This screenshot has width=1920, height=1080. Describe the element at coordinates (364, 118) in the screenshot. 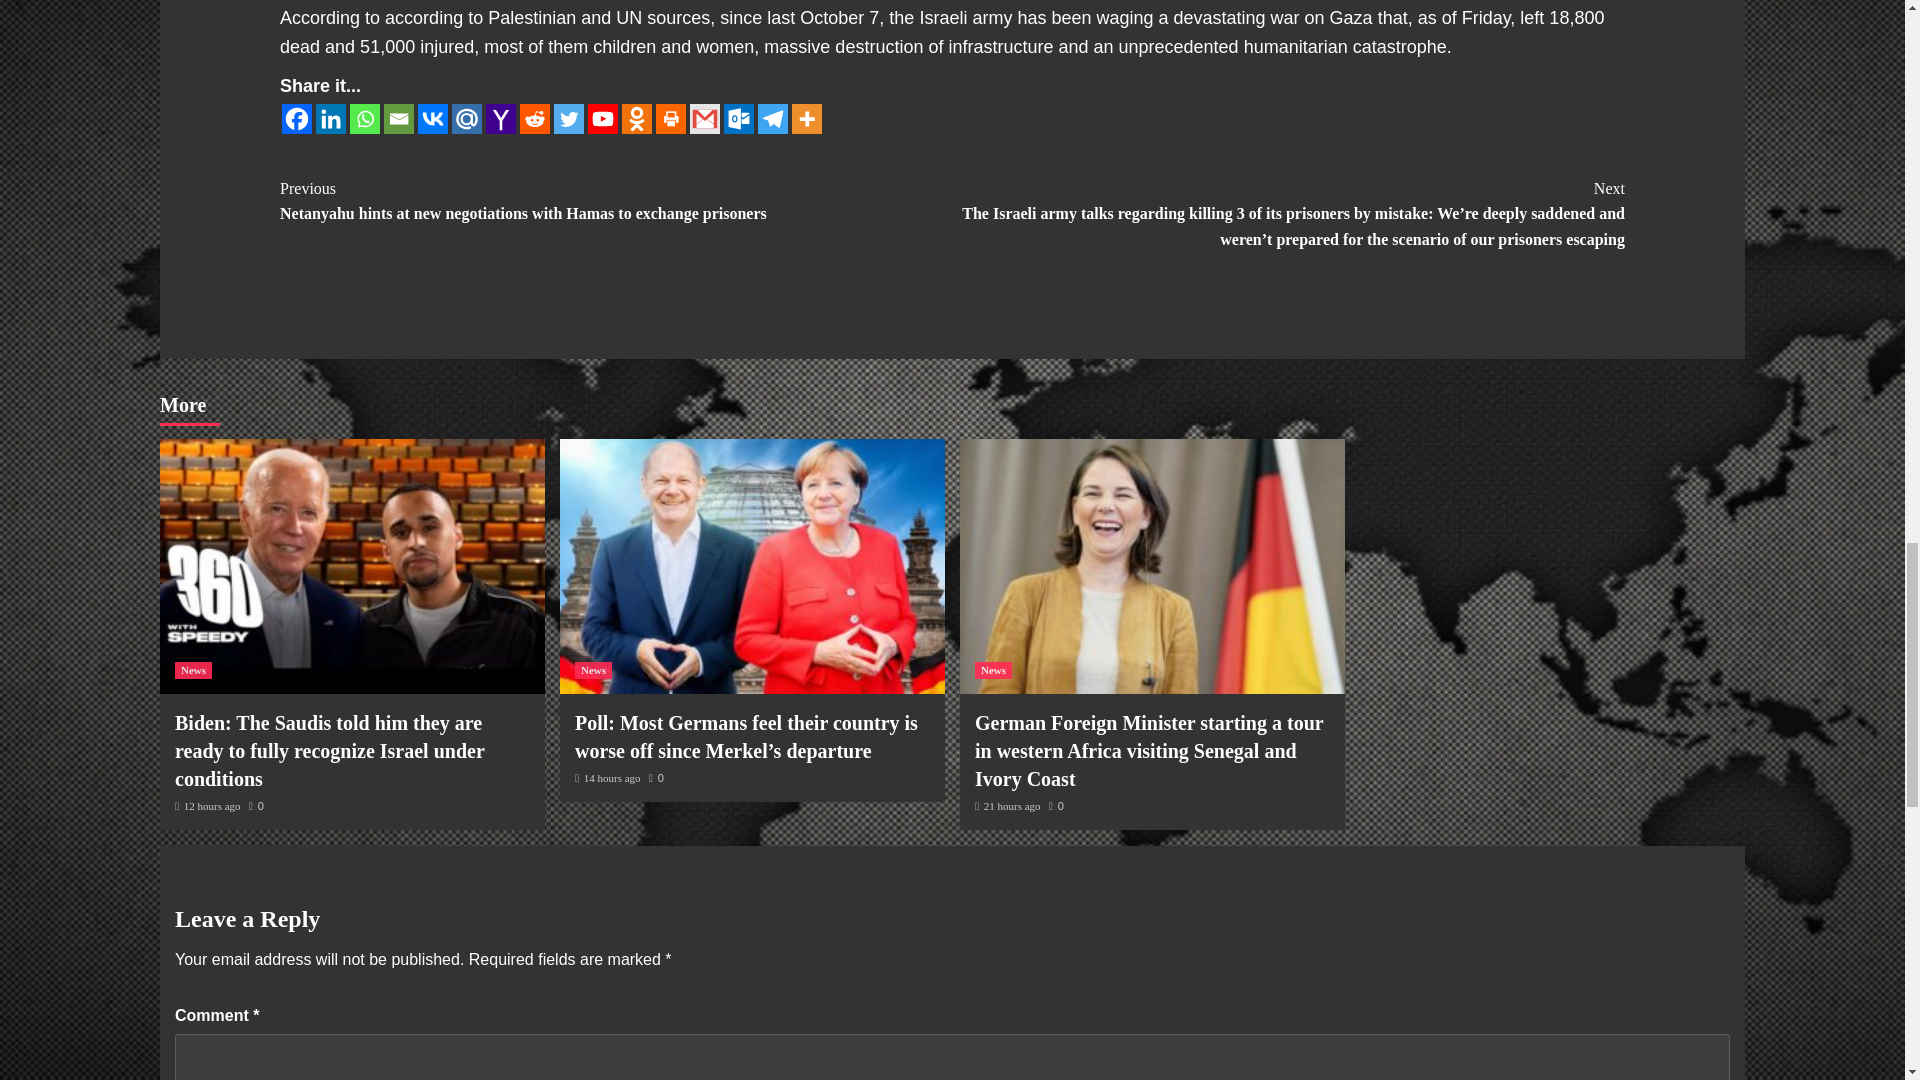

I see `Whatsapp` at that location.